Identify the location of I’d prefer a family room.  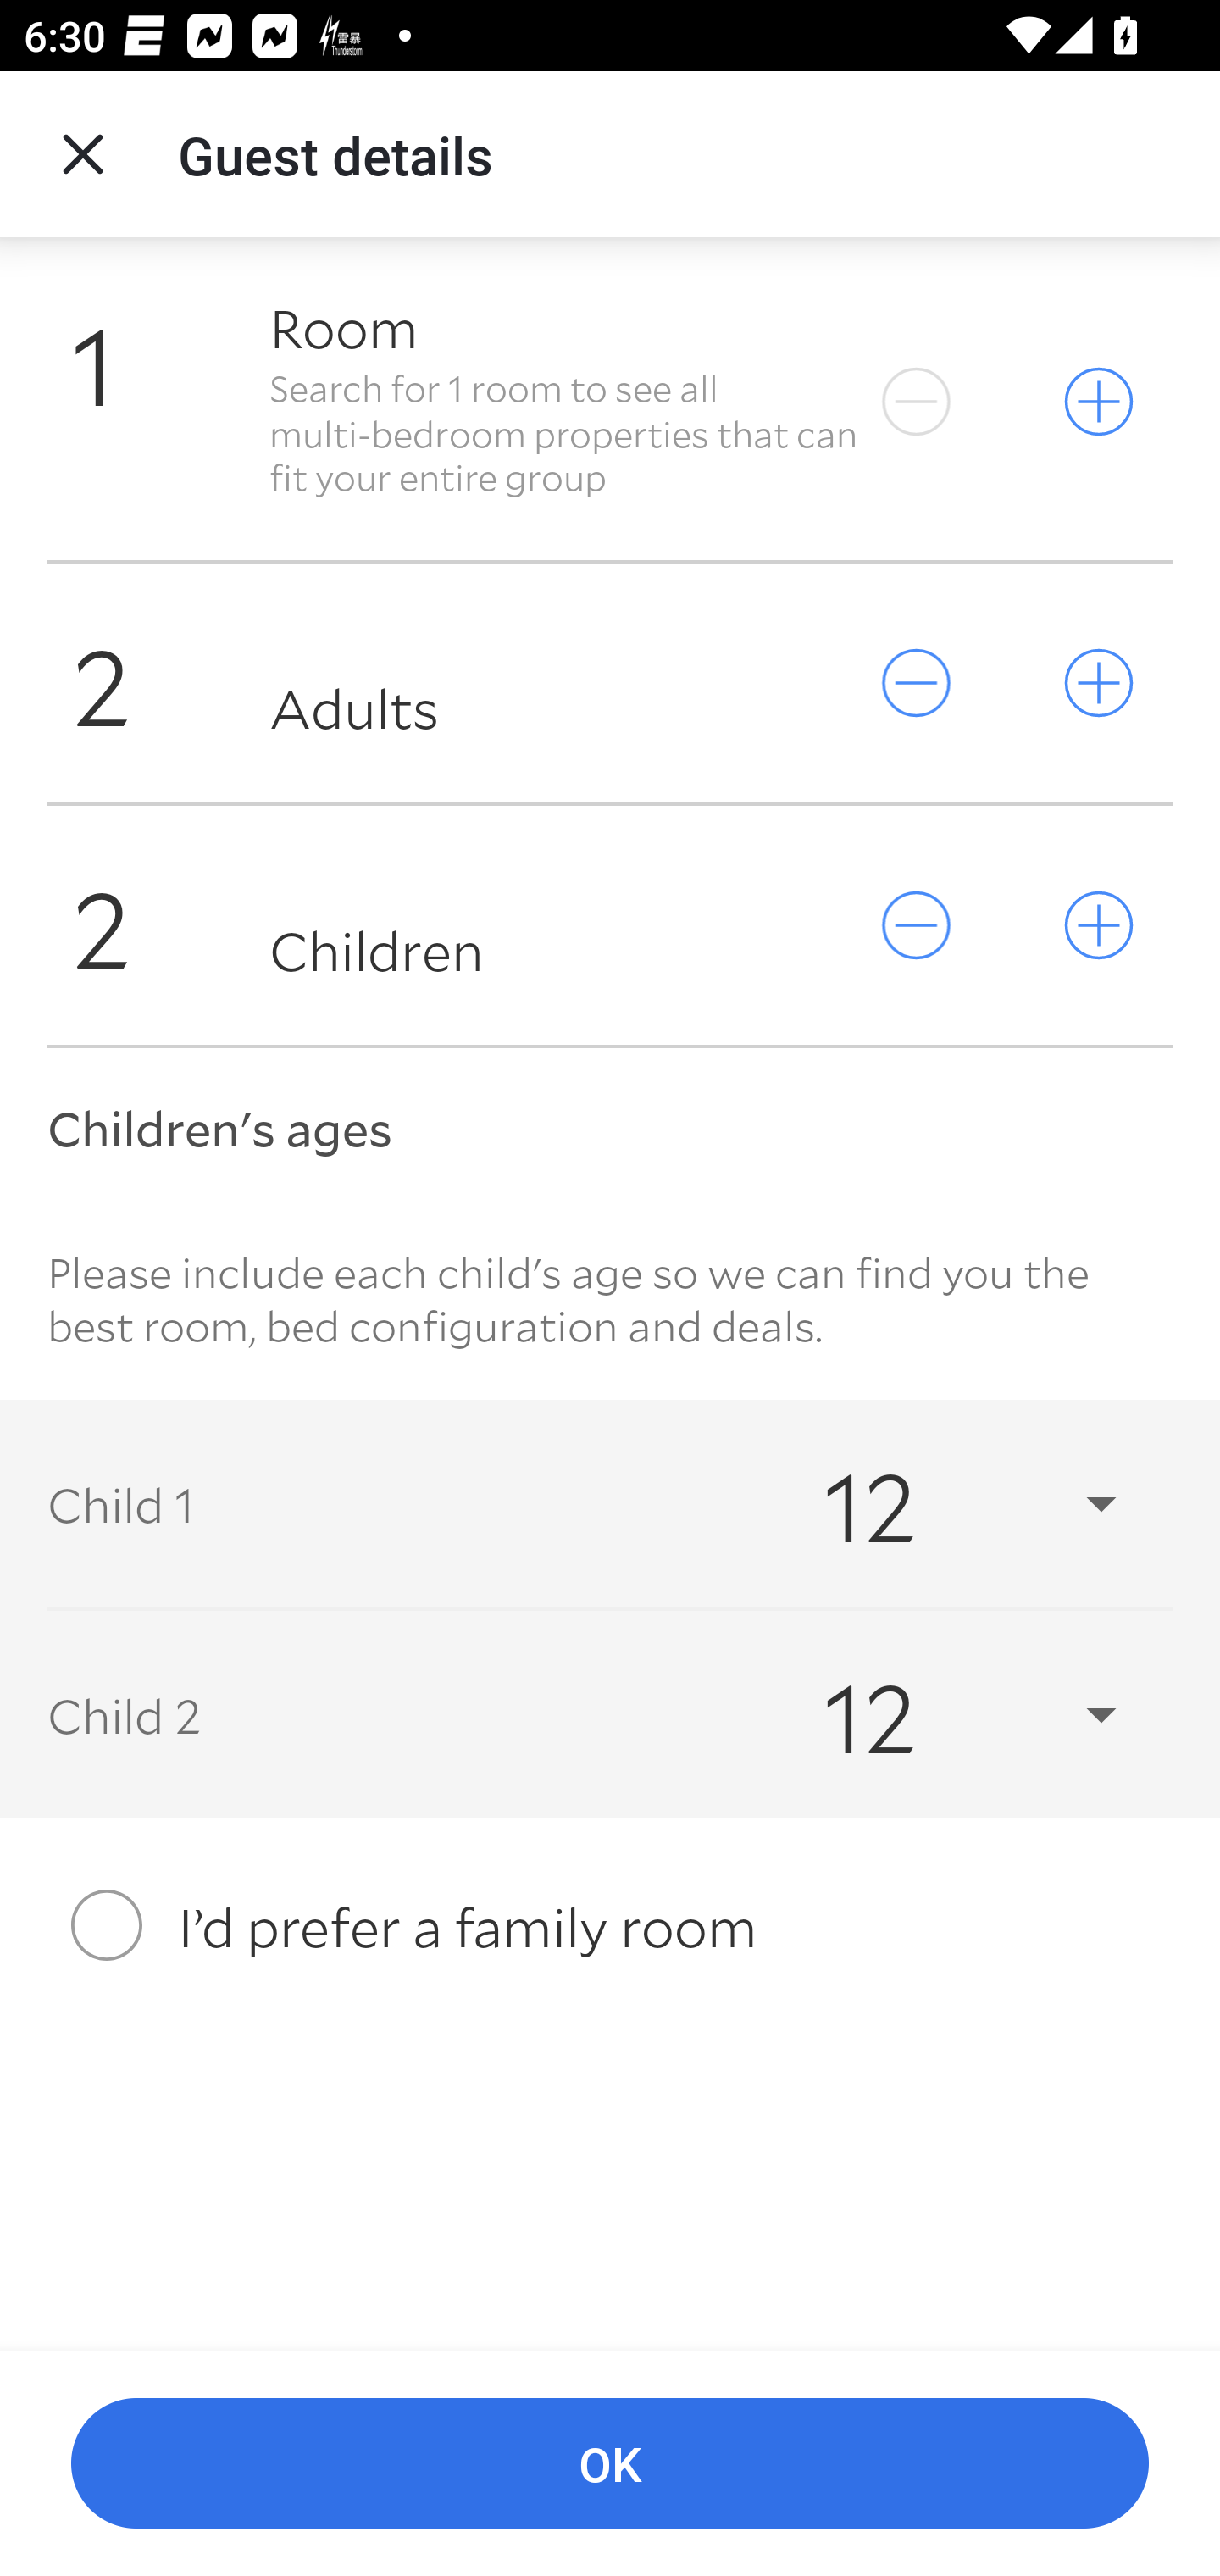
(610, 1927).